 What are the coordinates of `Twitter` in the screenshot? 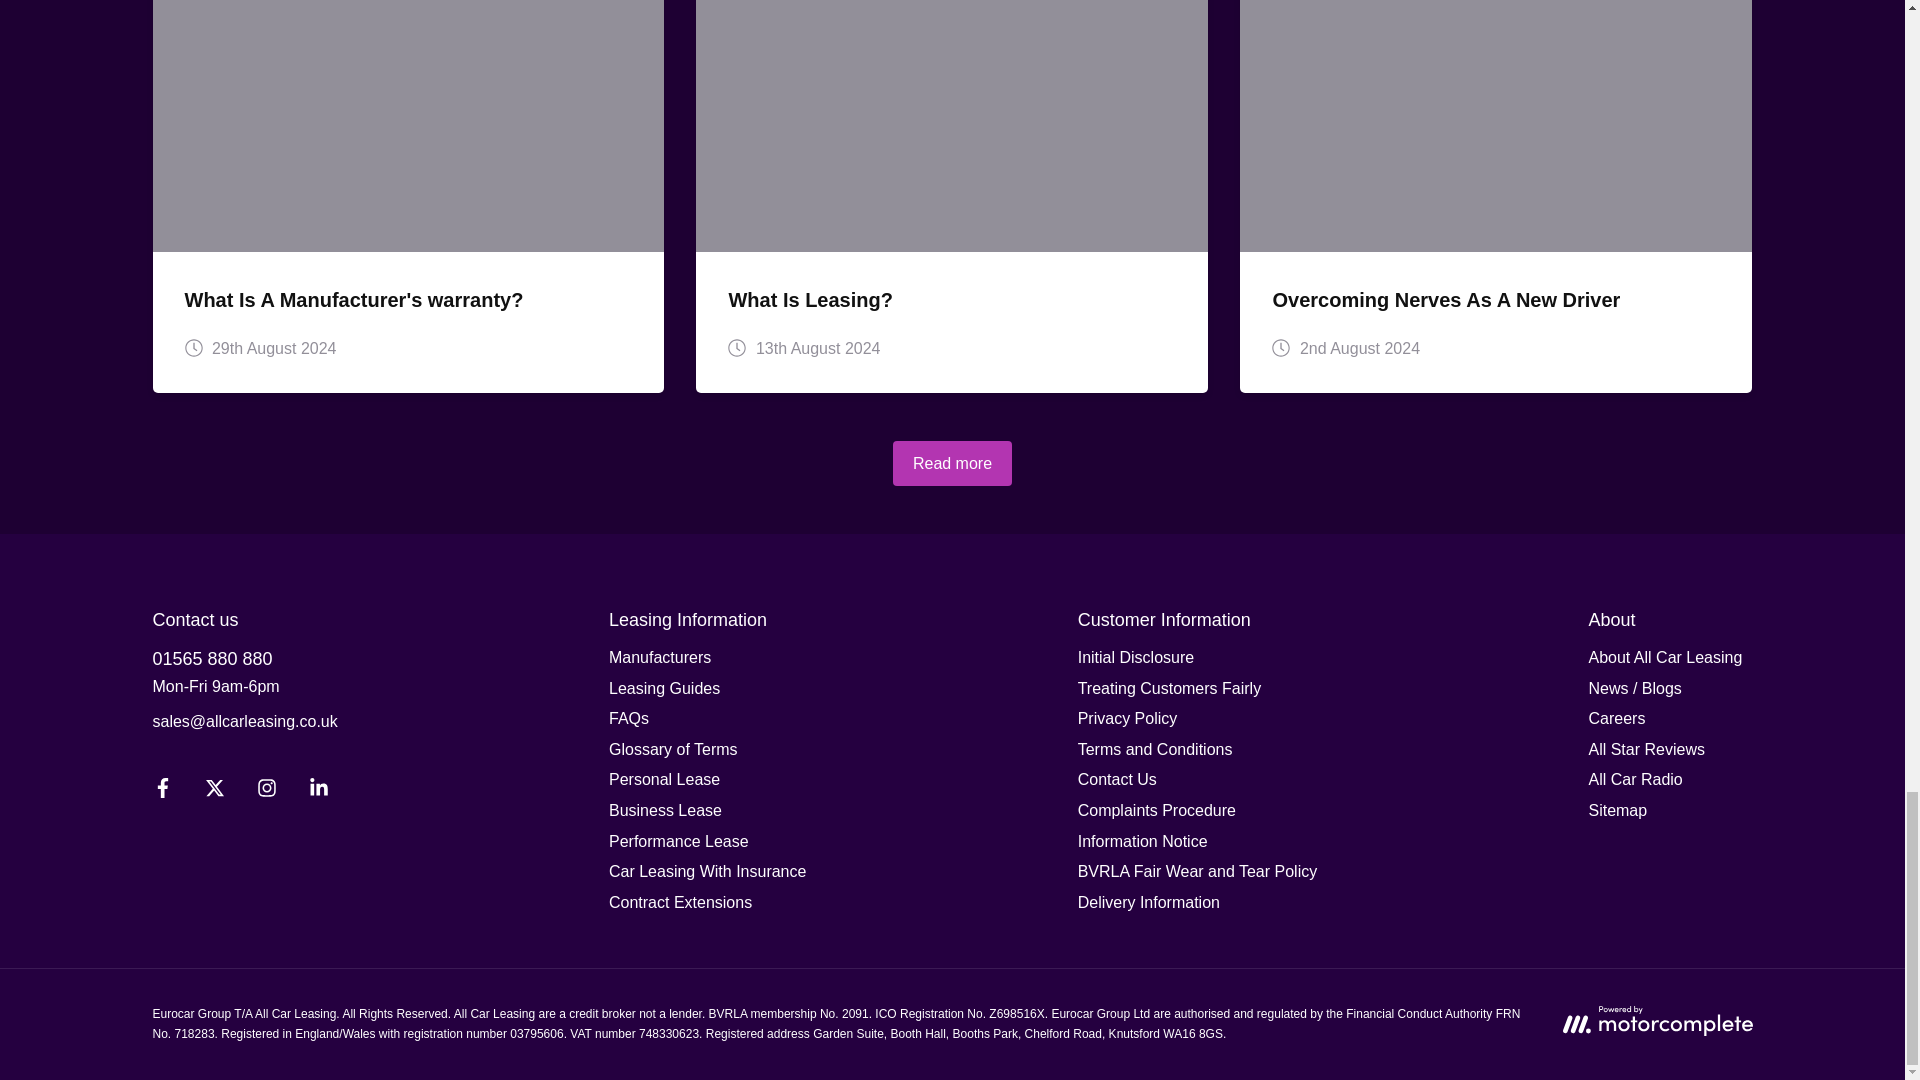 It's located at (214, 792).